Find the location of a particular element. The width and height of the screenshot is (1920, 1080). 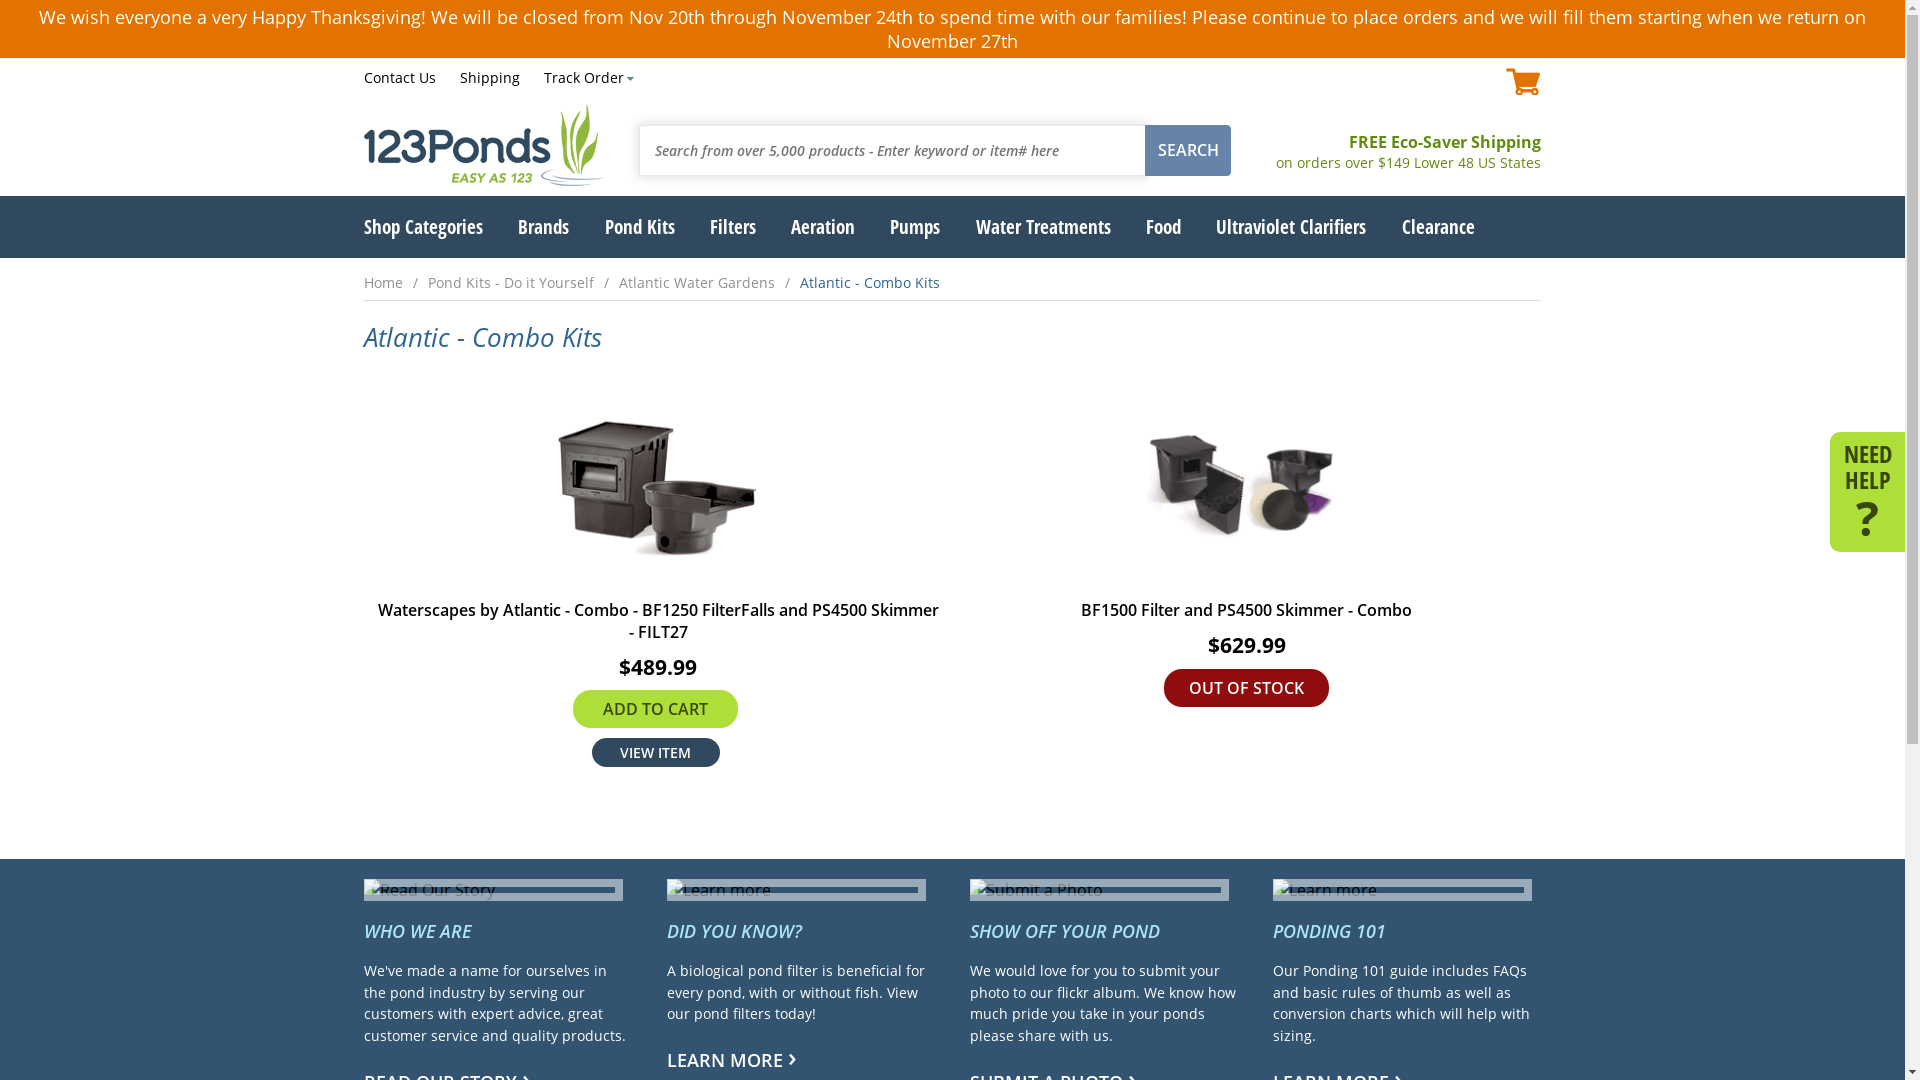

Food is located at coordinates (1164, 226).